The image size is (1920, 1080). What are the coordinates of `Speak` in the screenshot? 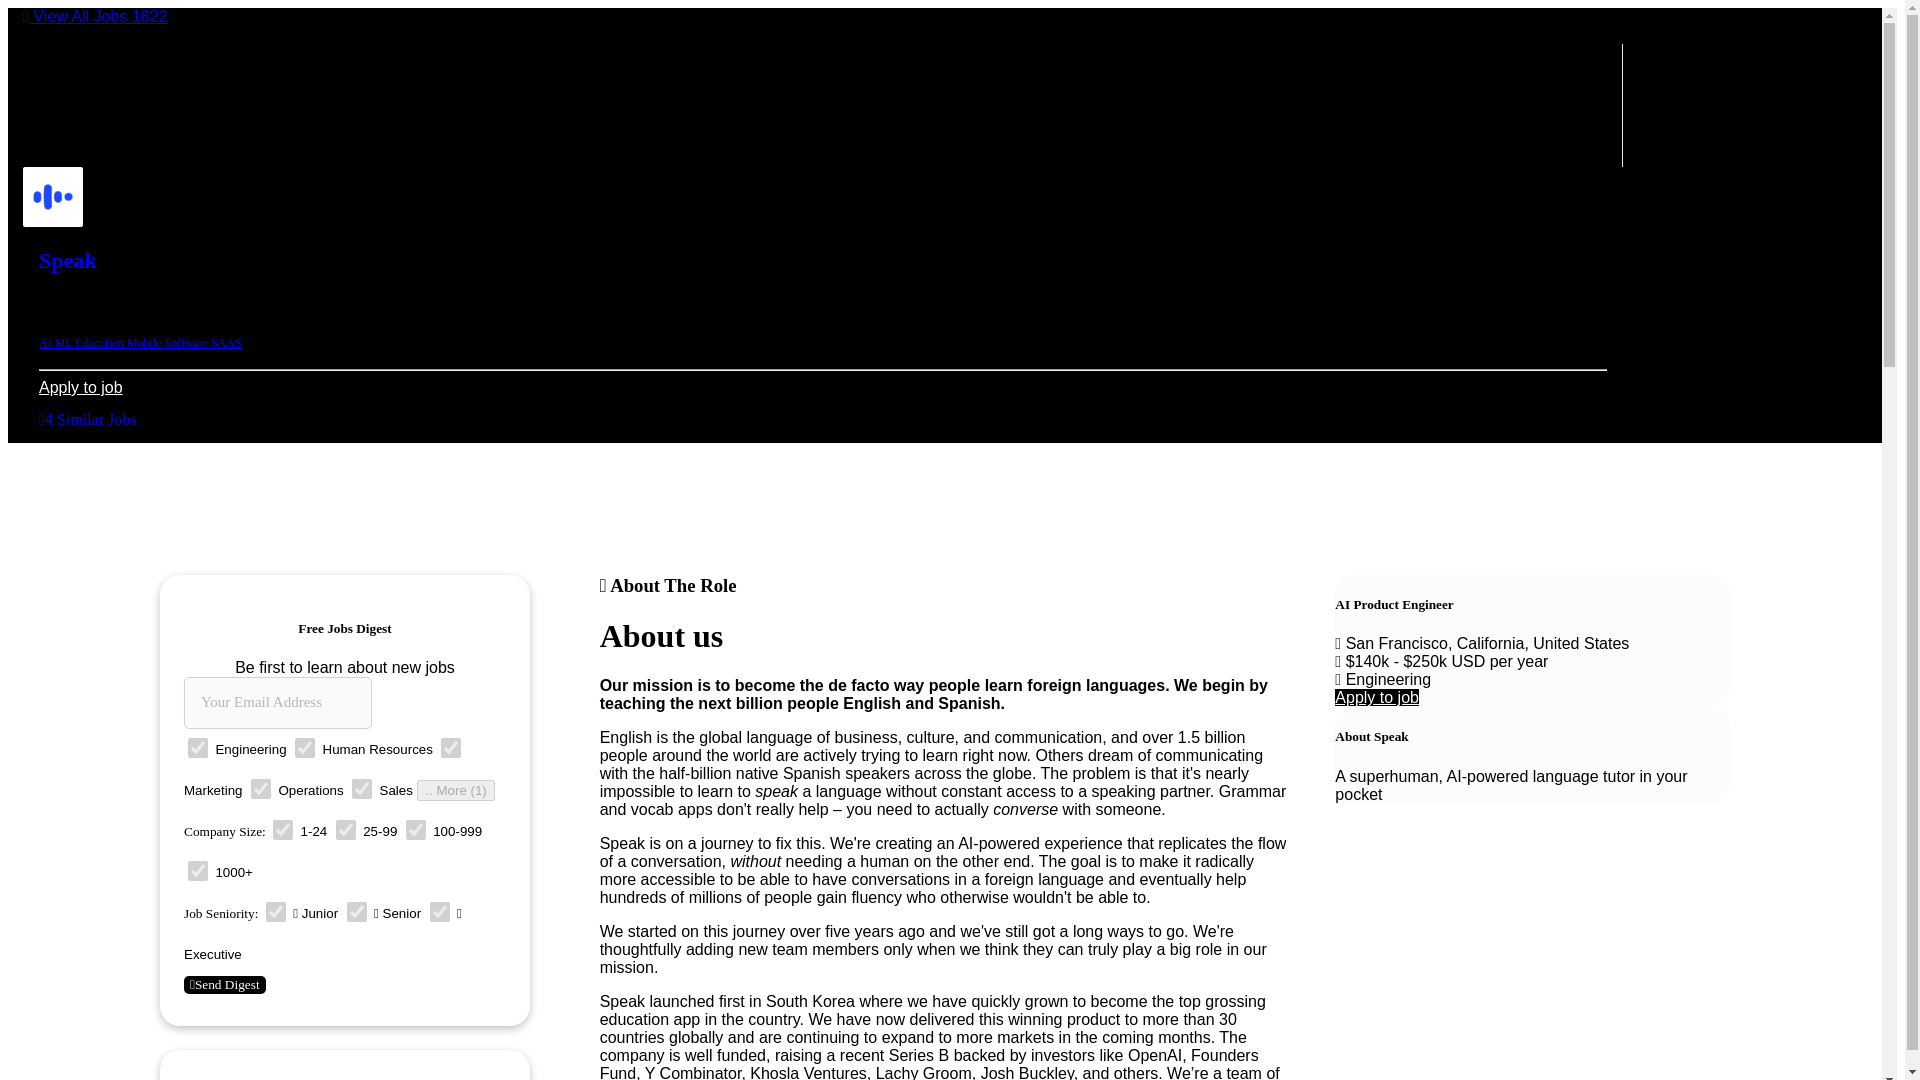 It's located at (67, 260).